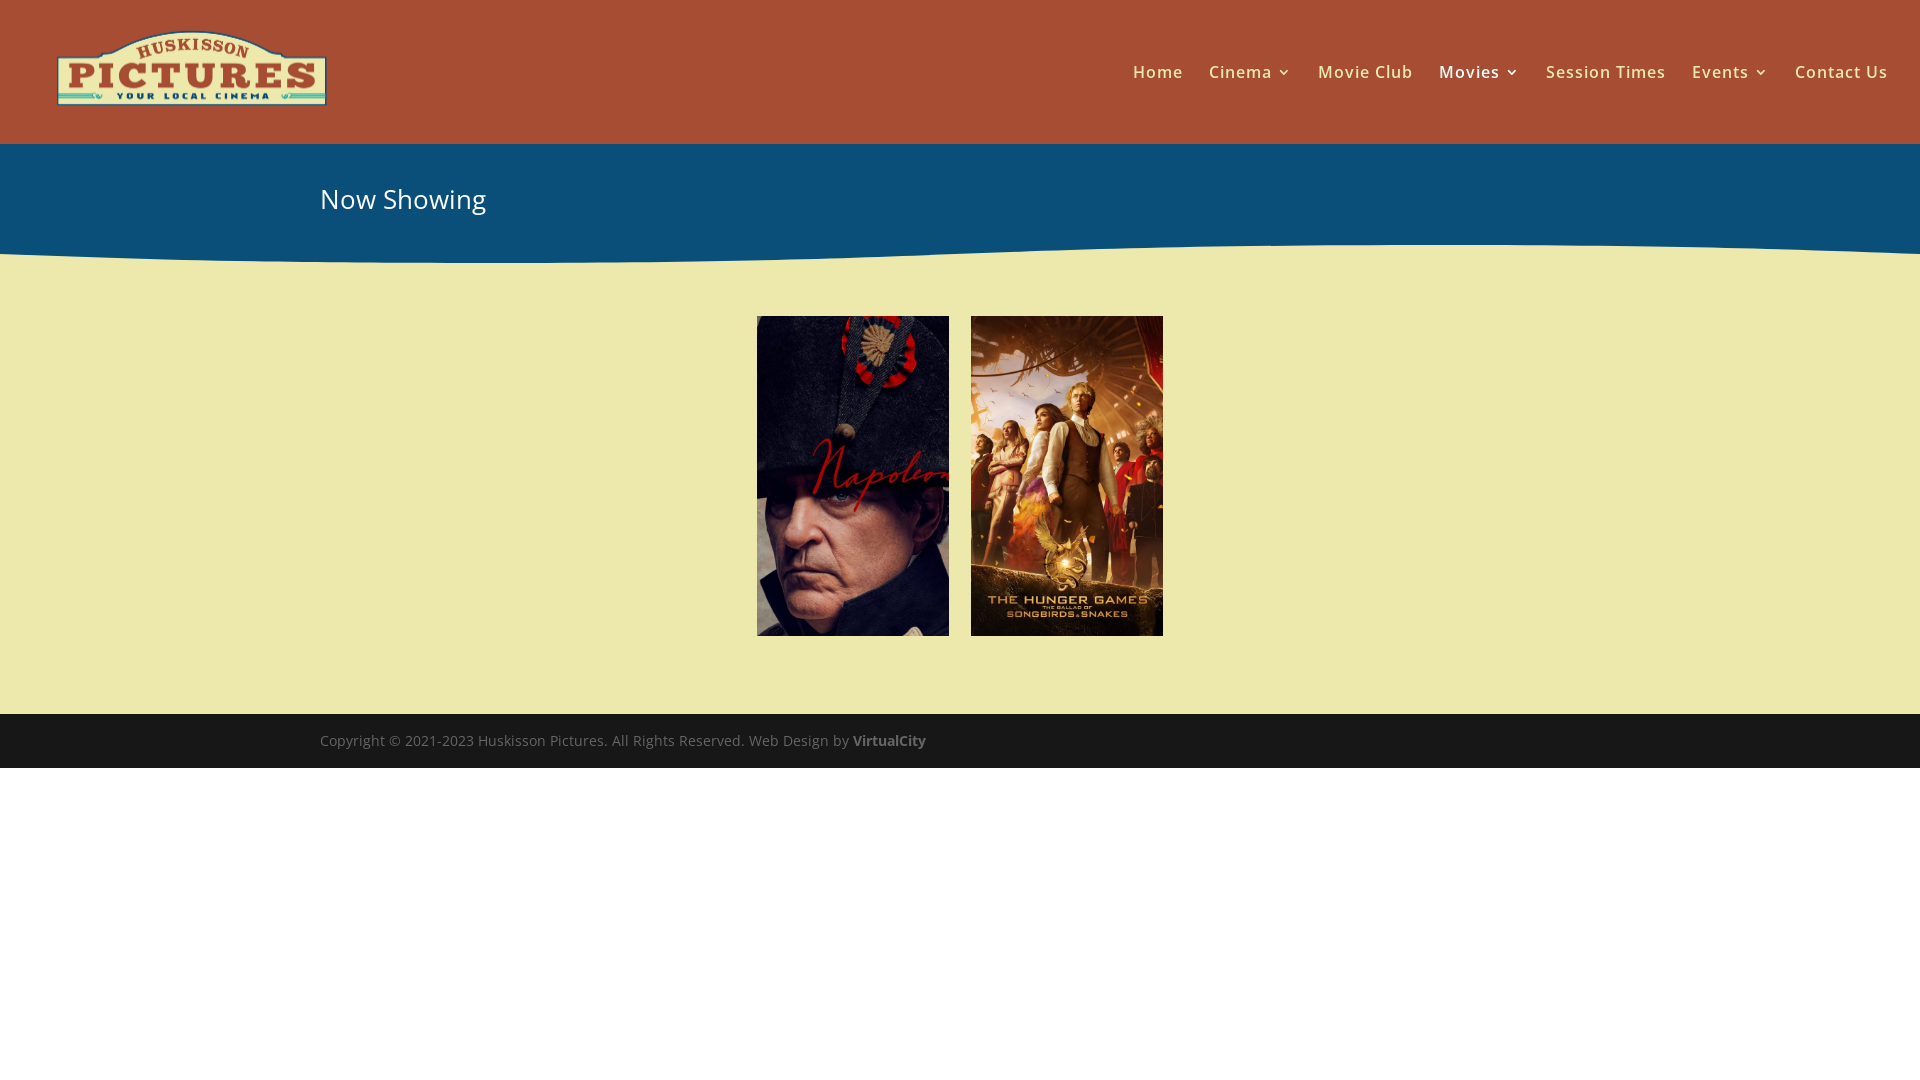  I want to click on Movie Club, so click(1366, 104).